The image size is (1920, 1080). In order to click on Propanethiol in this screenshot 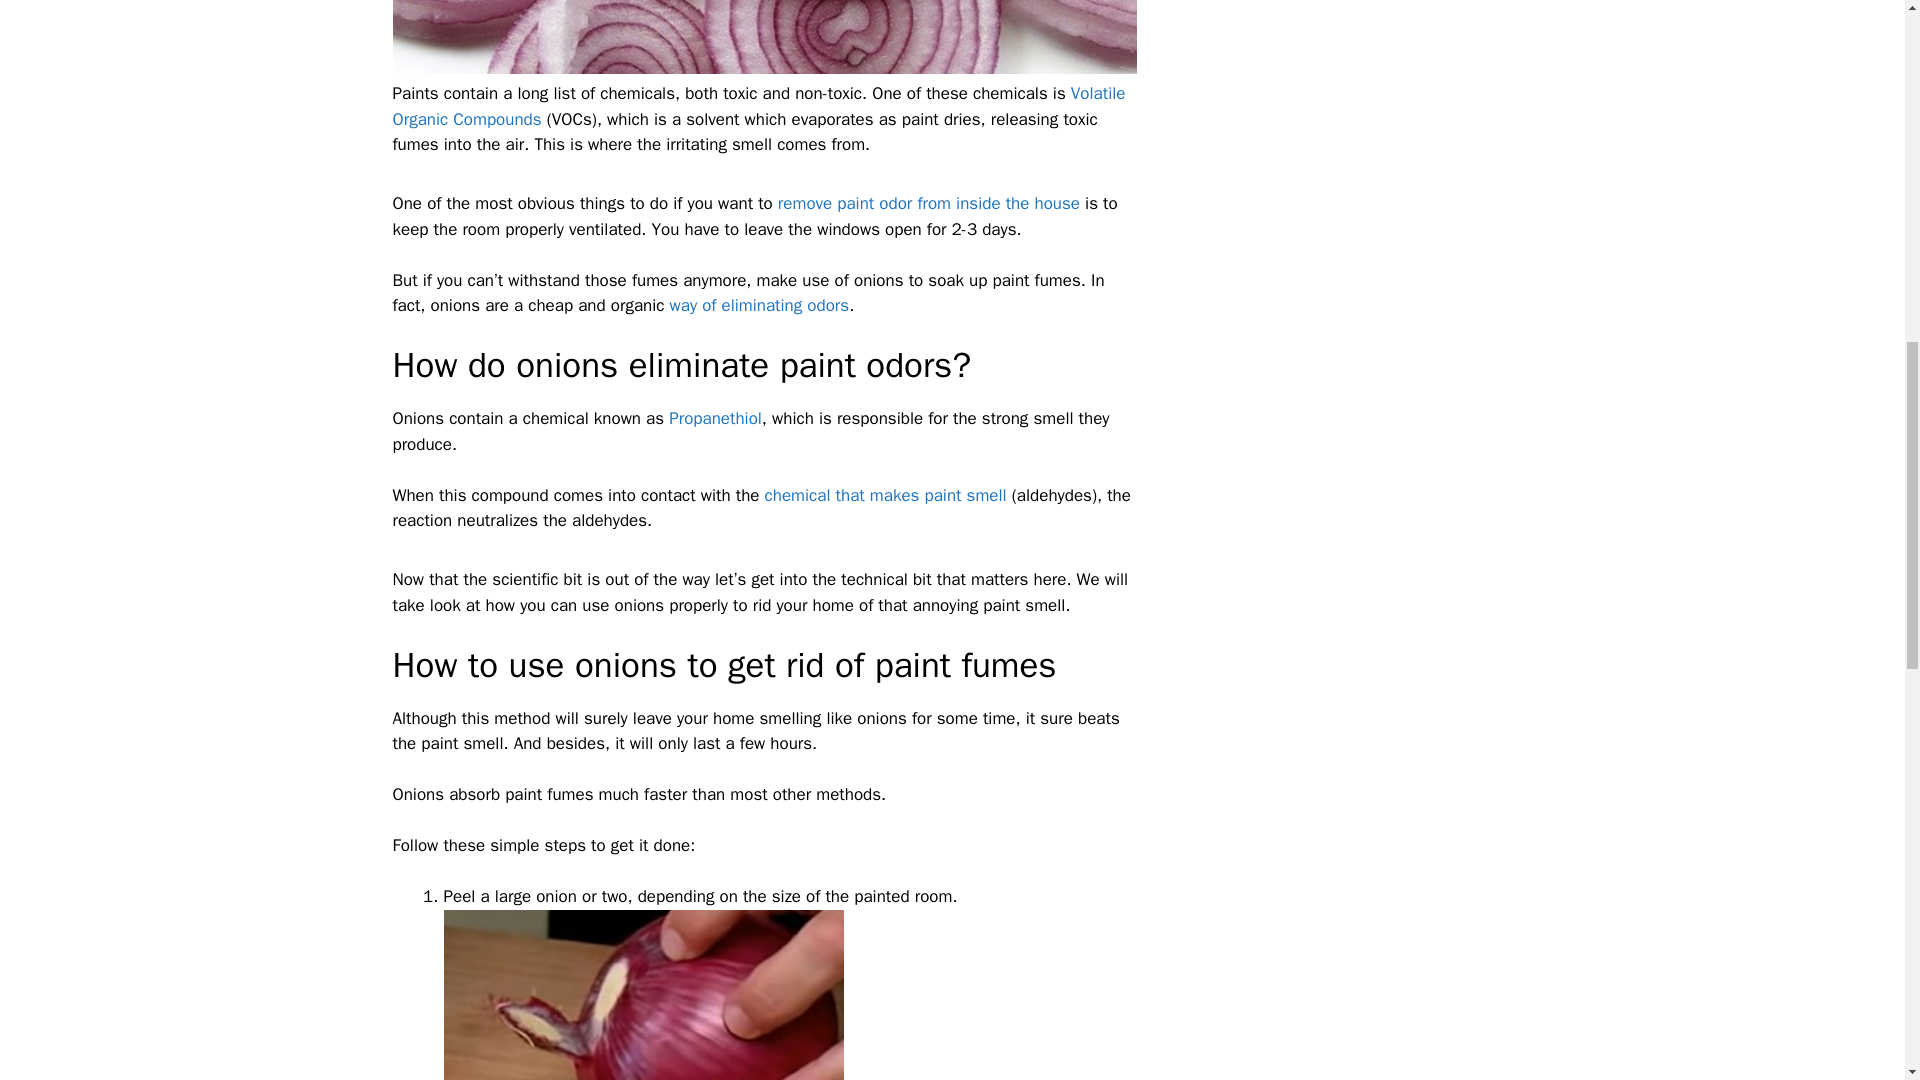, I will do `click(715, 418)`.